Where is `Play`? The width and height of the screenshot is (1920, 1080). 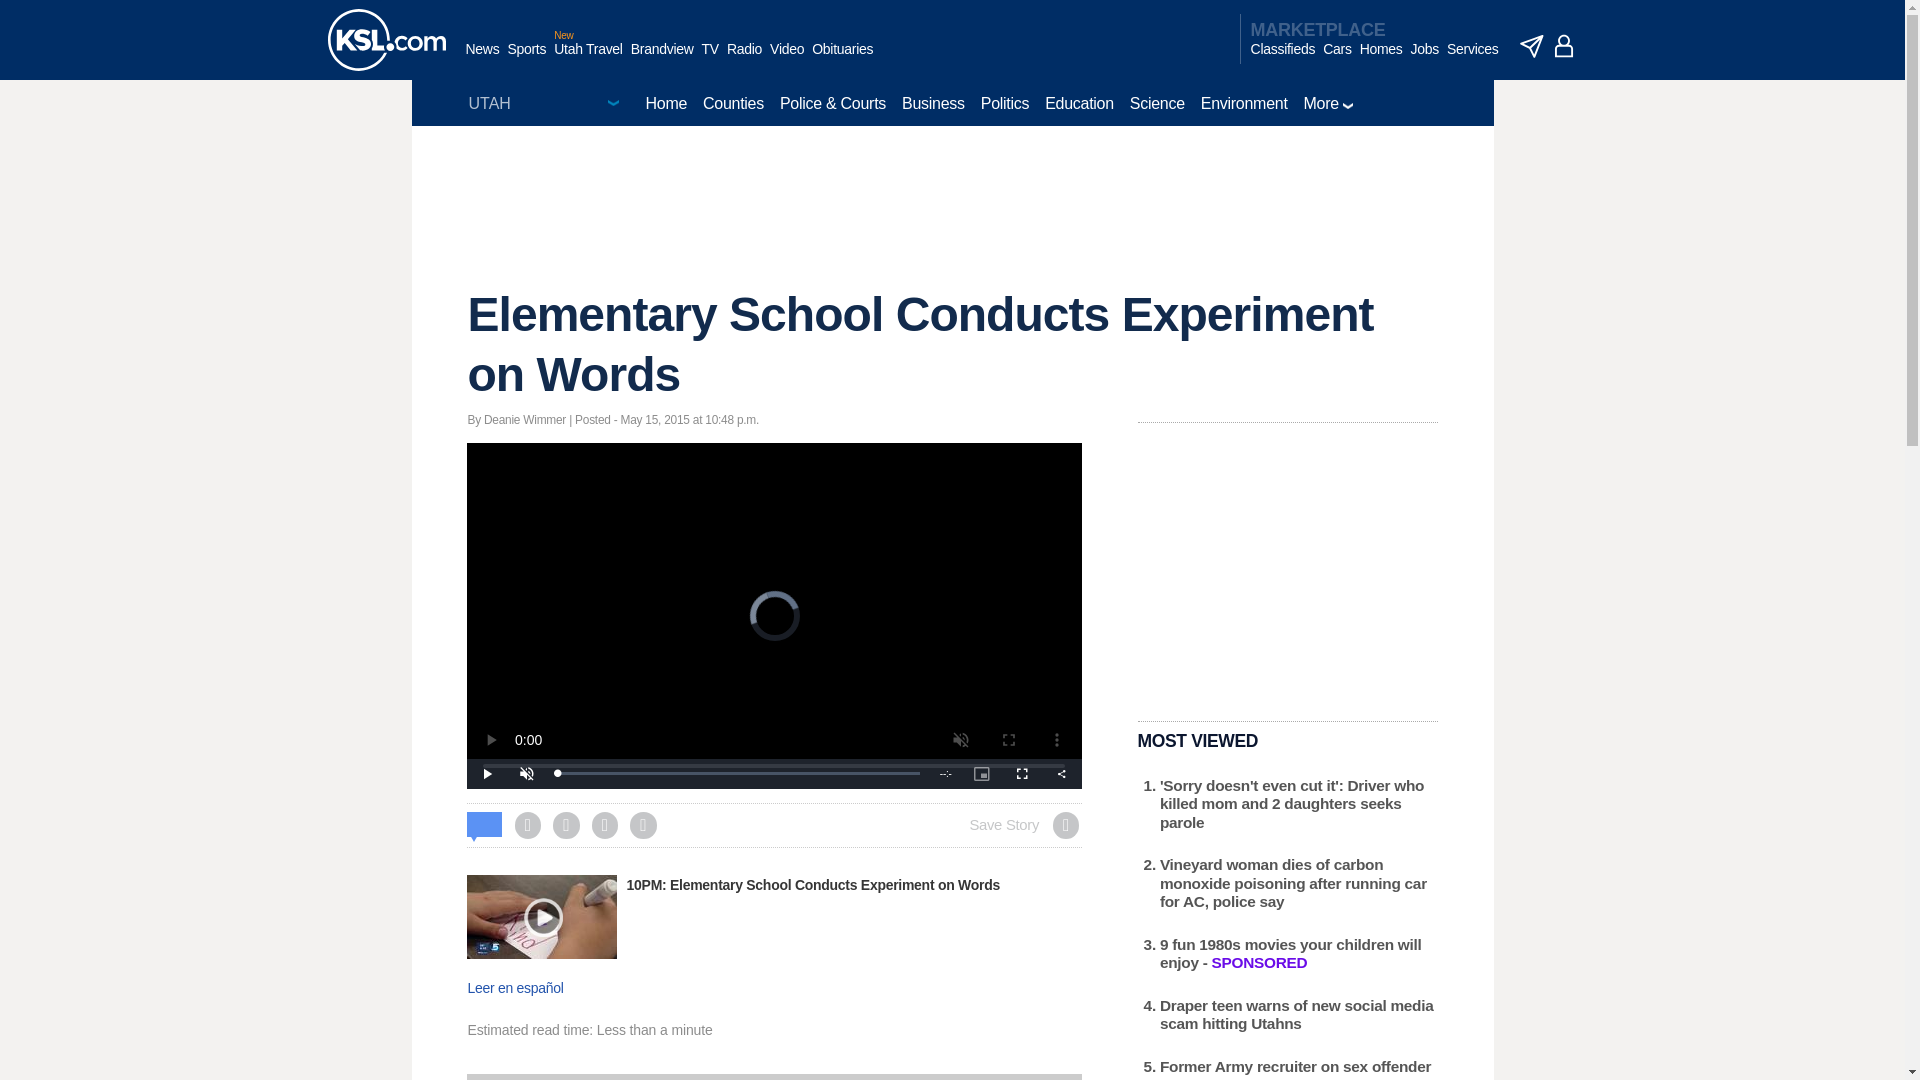
Play is located at coordinates (486, 774).